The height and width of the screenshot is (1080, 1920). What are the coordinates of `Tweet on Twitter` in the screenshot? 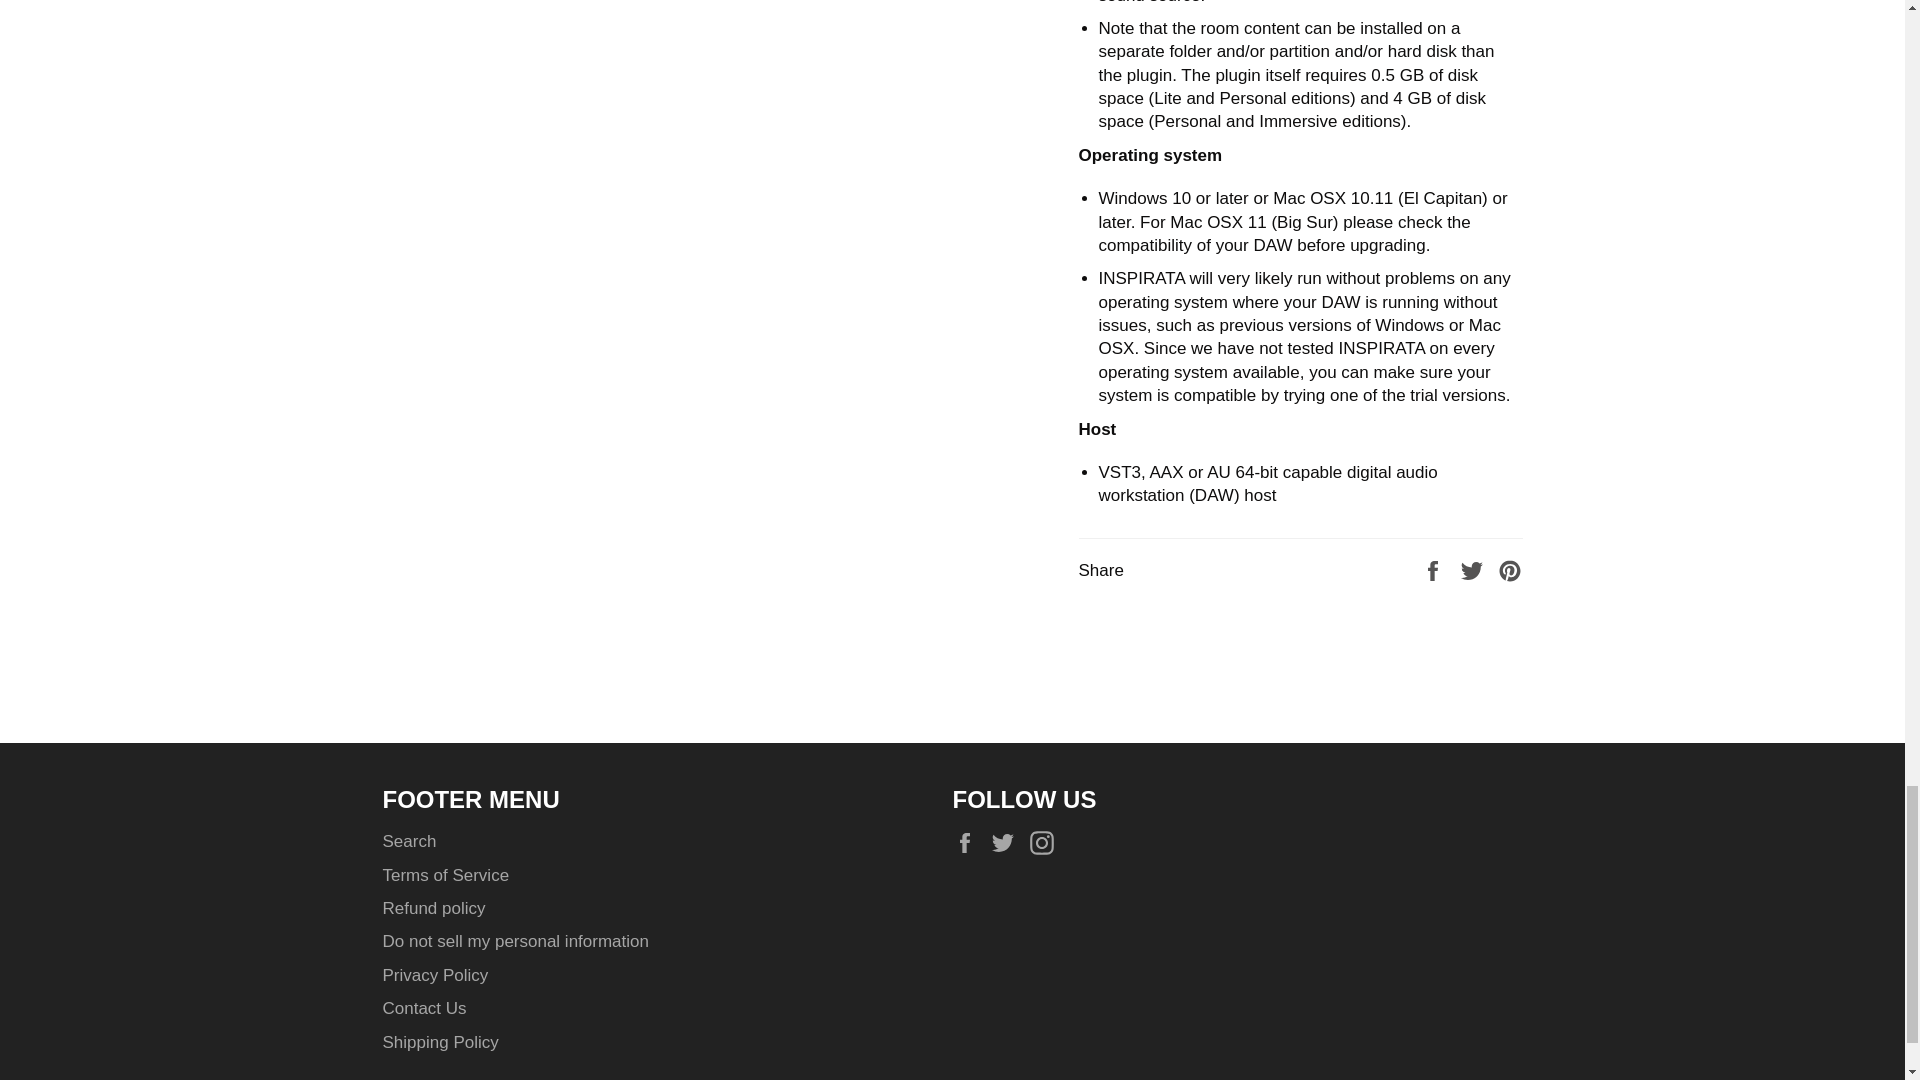 It's located at (1474, 570).